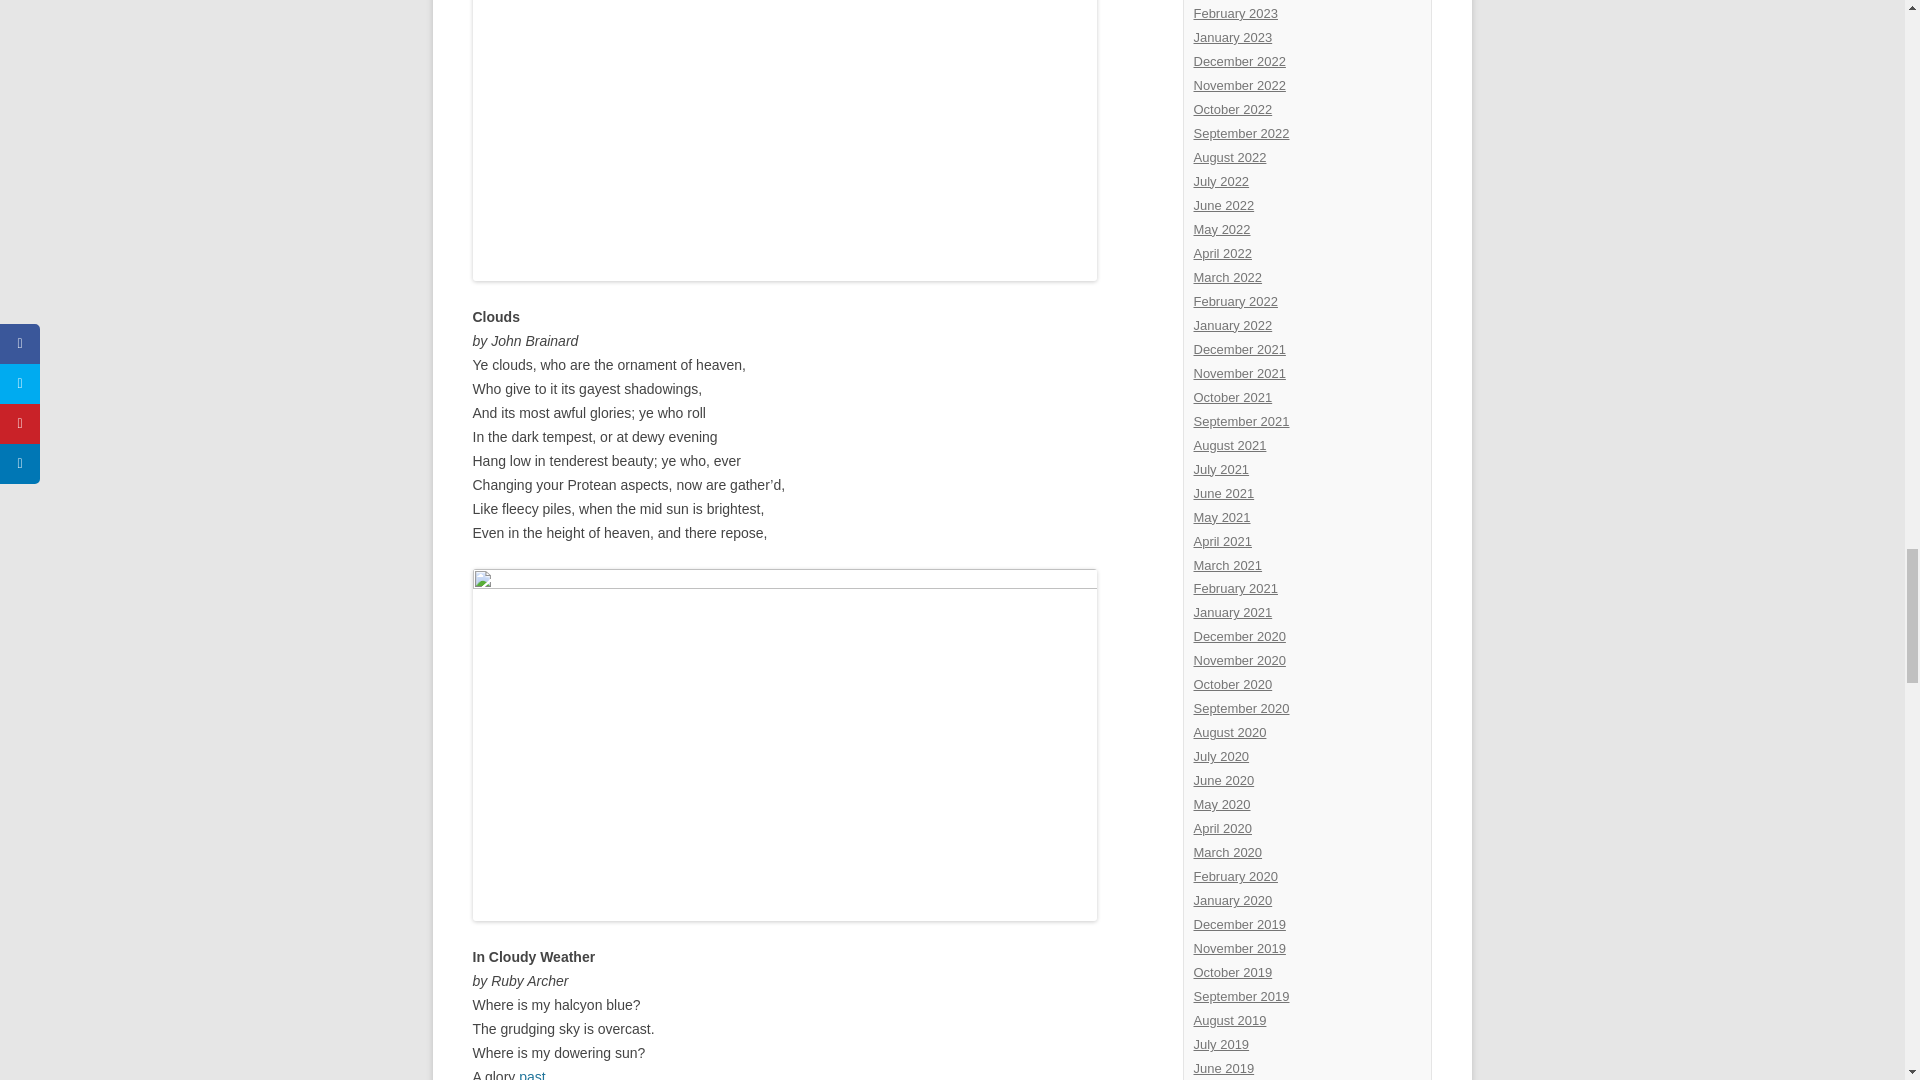  Describe the element at coordinates (532, 1074) in the screenshot. I see `past` at that location.